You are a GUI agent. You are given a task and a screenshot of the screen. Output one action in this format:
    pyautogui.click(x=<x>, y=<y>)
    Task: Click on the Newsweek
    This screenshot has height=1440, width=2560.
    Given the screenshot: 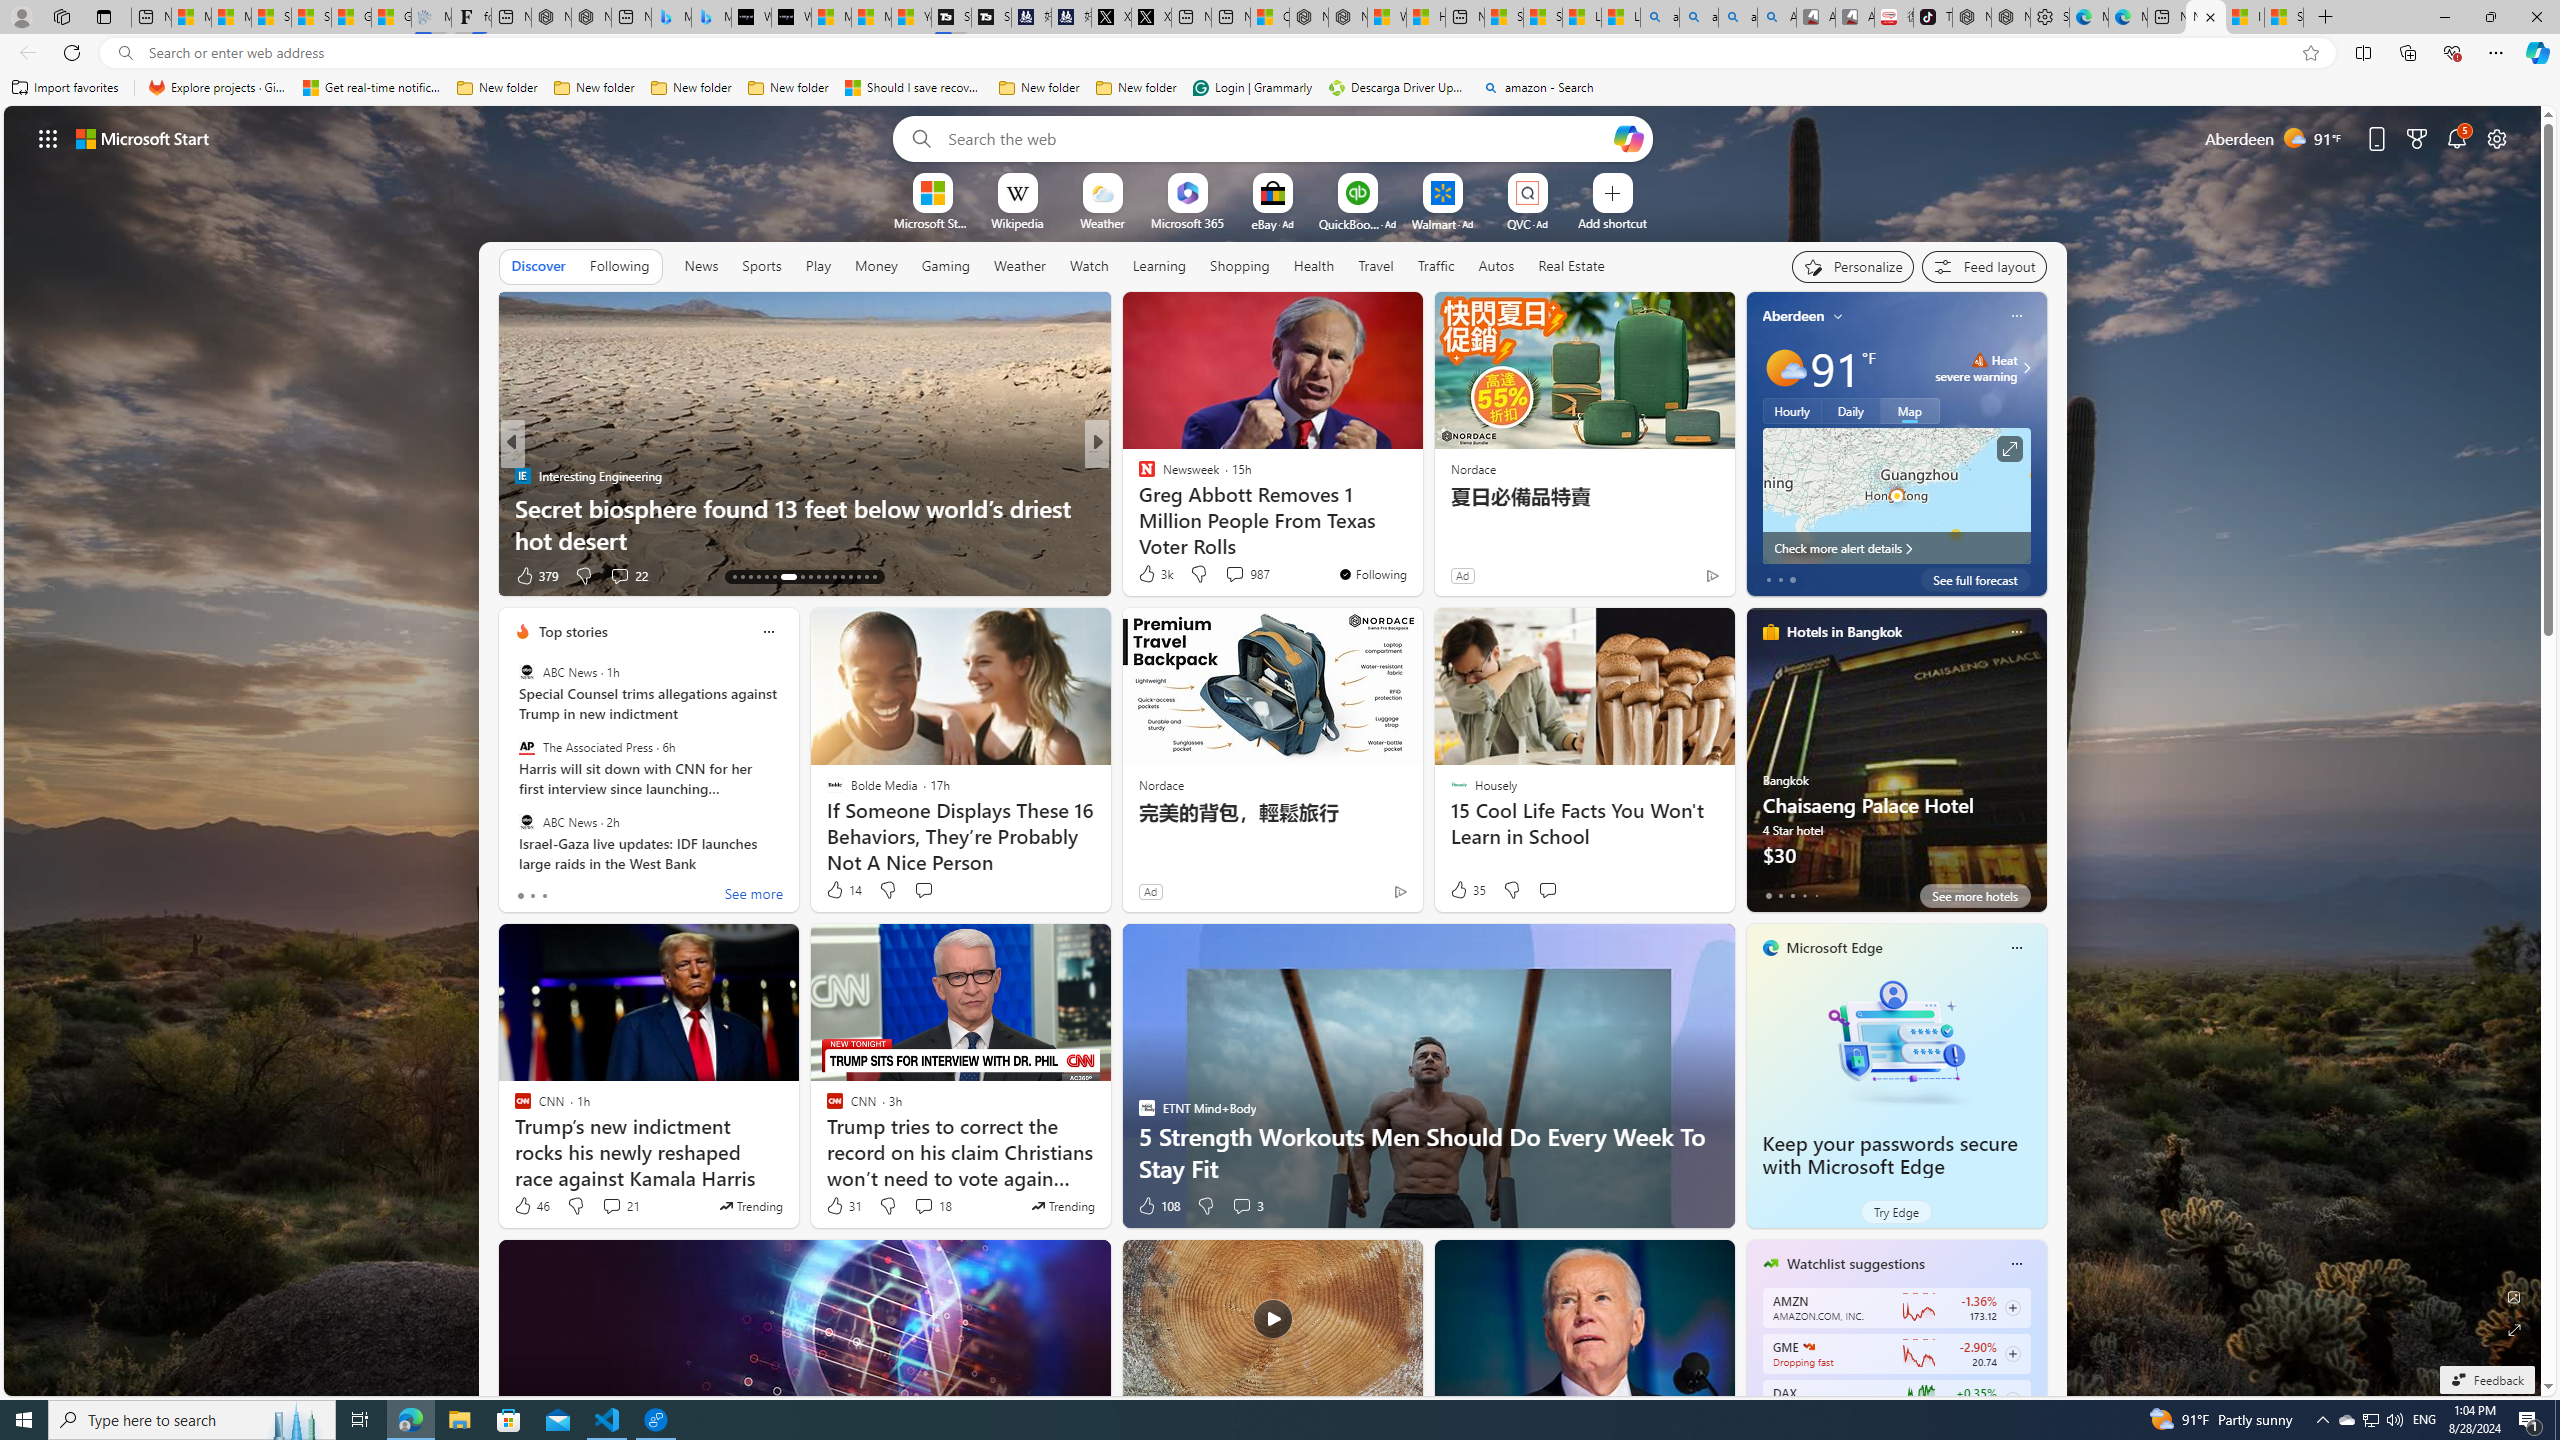 What is the action you would take?
    pyautogui.click(x=1137, y=476)
    